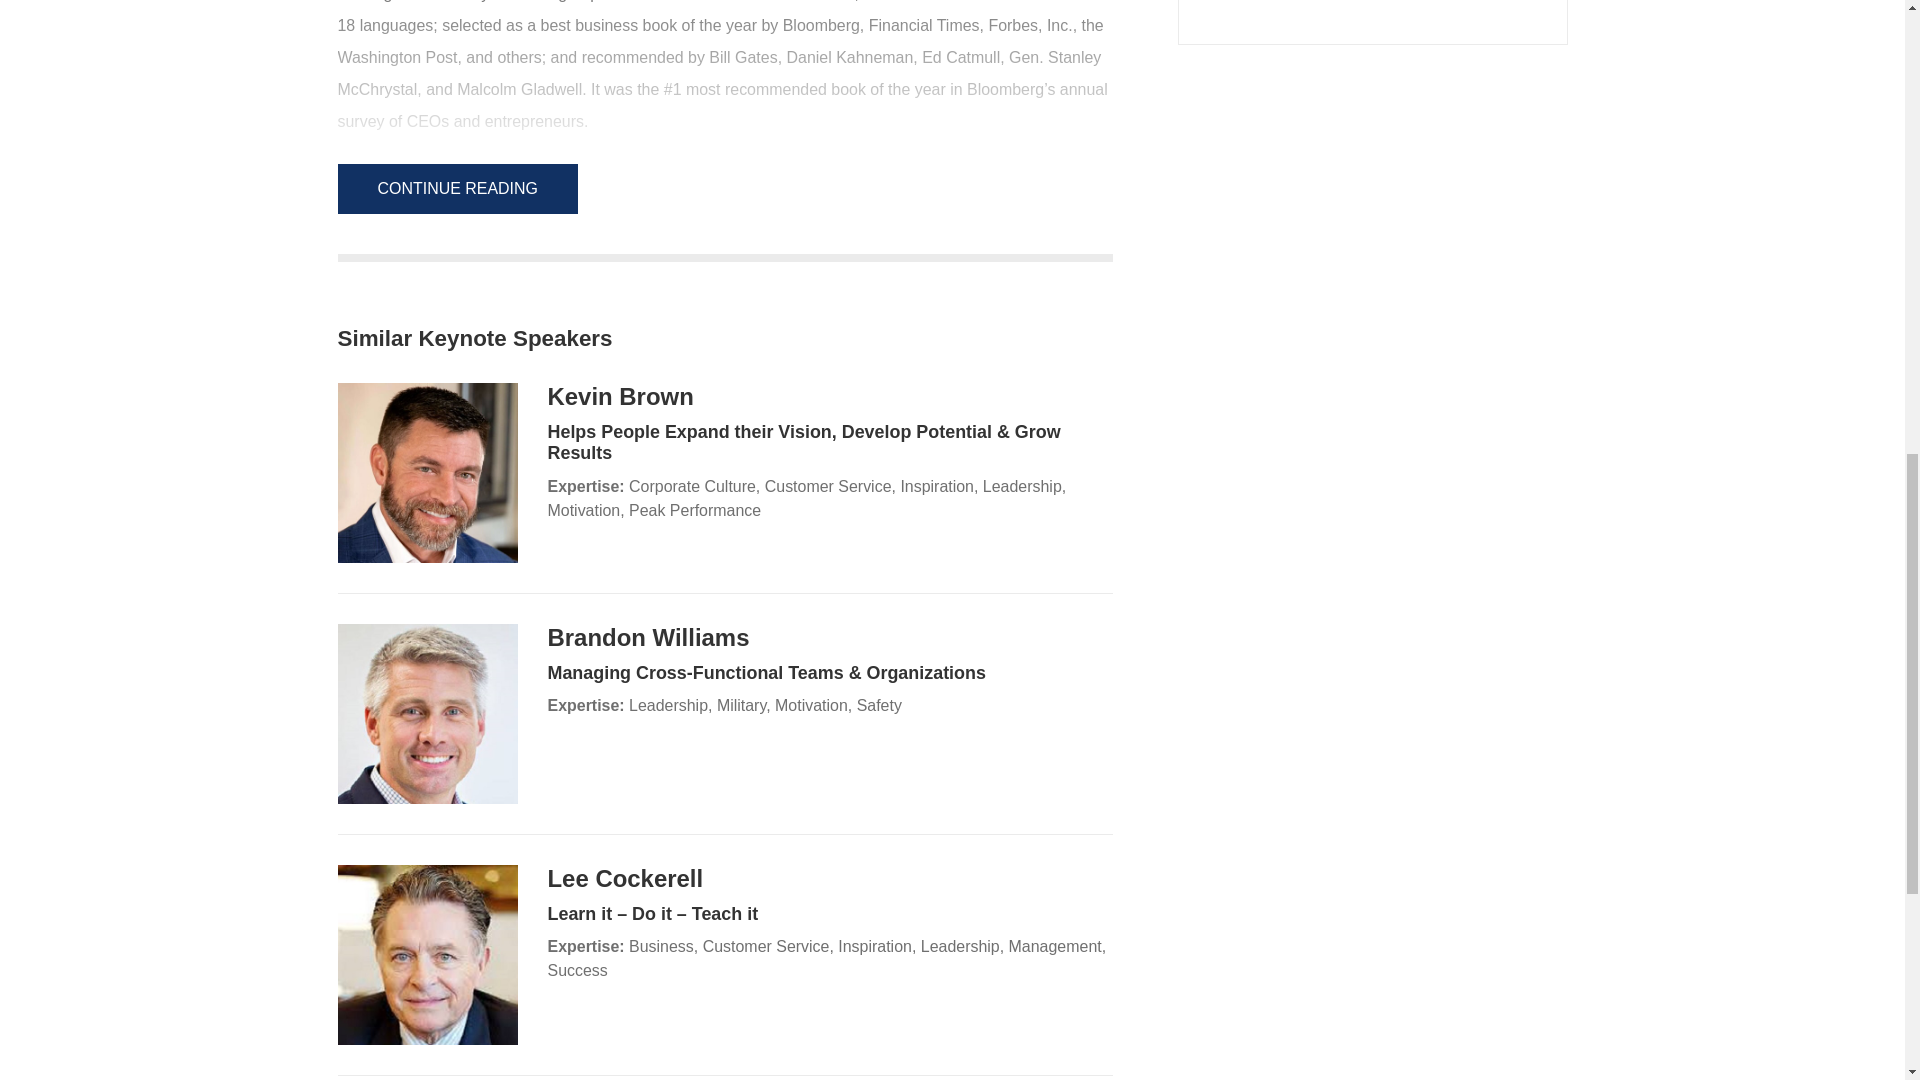 This screenshot has width=1920, height=1080. I want to click on Kevin Brown, so click(620, 396).